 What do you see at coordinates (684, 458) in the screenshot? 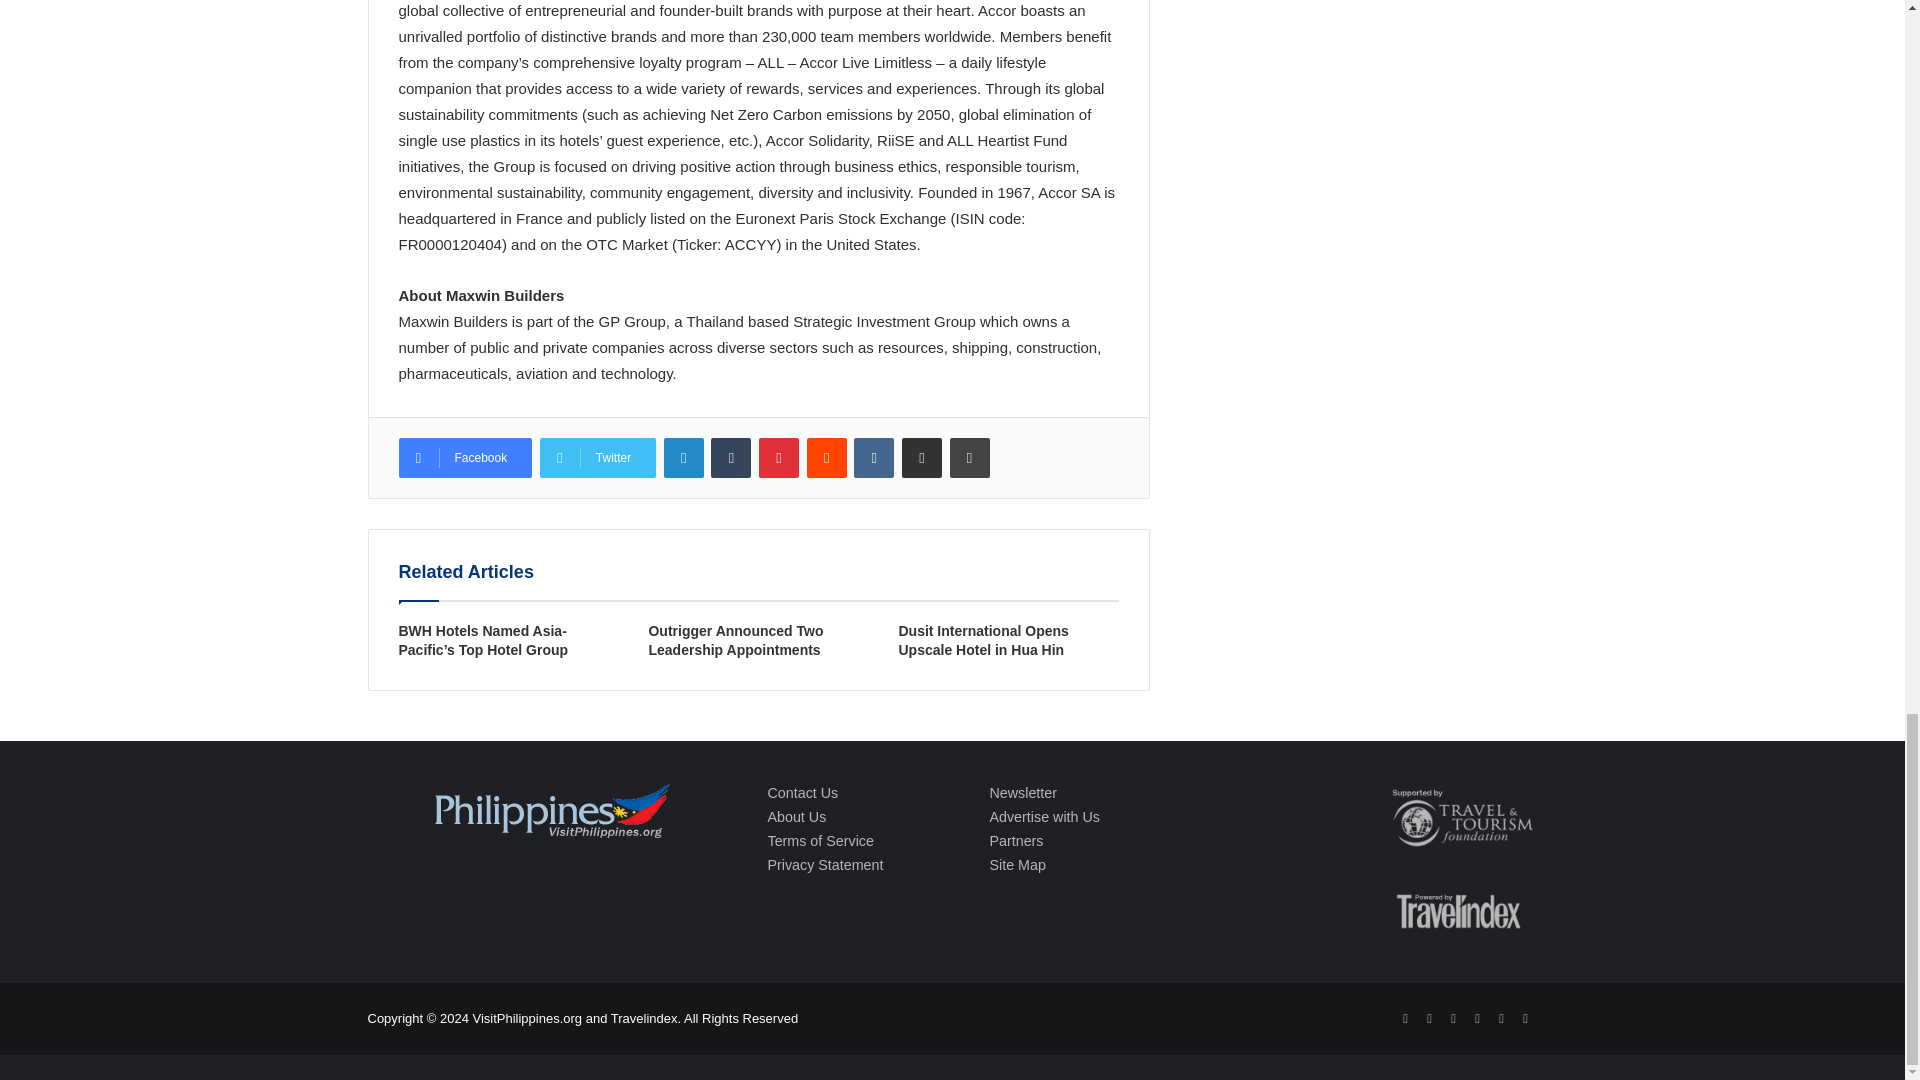
I see `LinkedIn` at bounding box center [684, 458].